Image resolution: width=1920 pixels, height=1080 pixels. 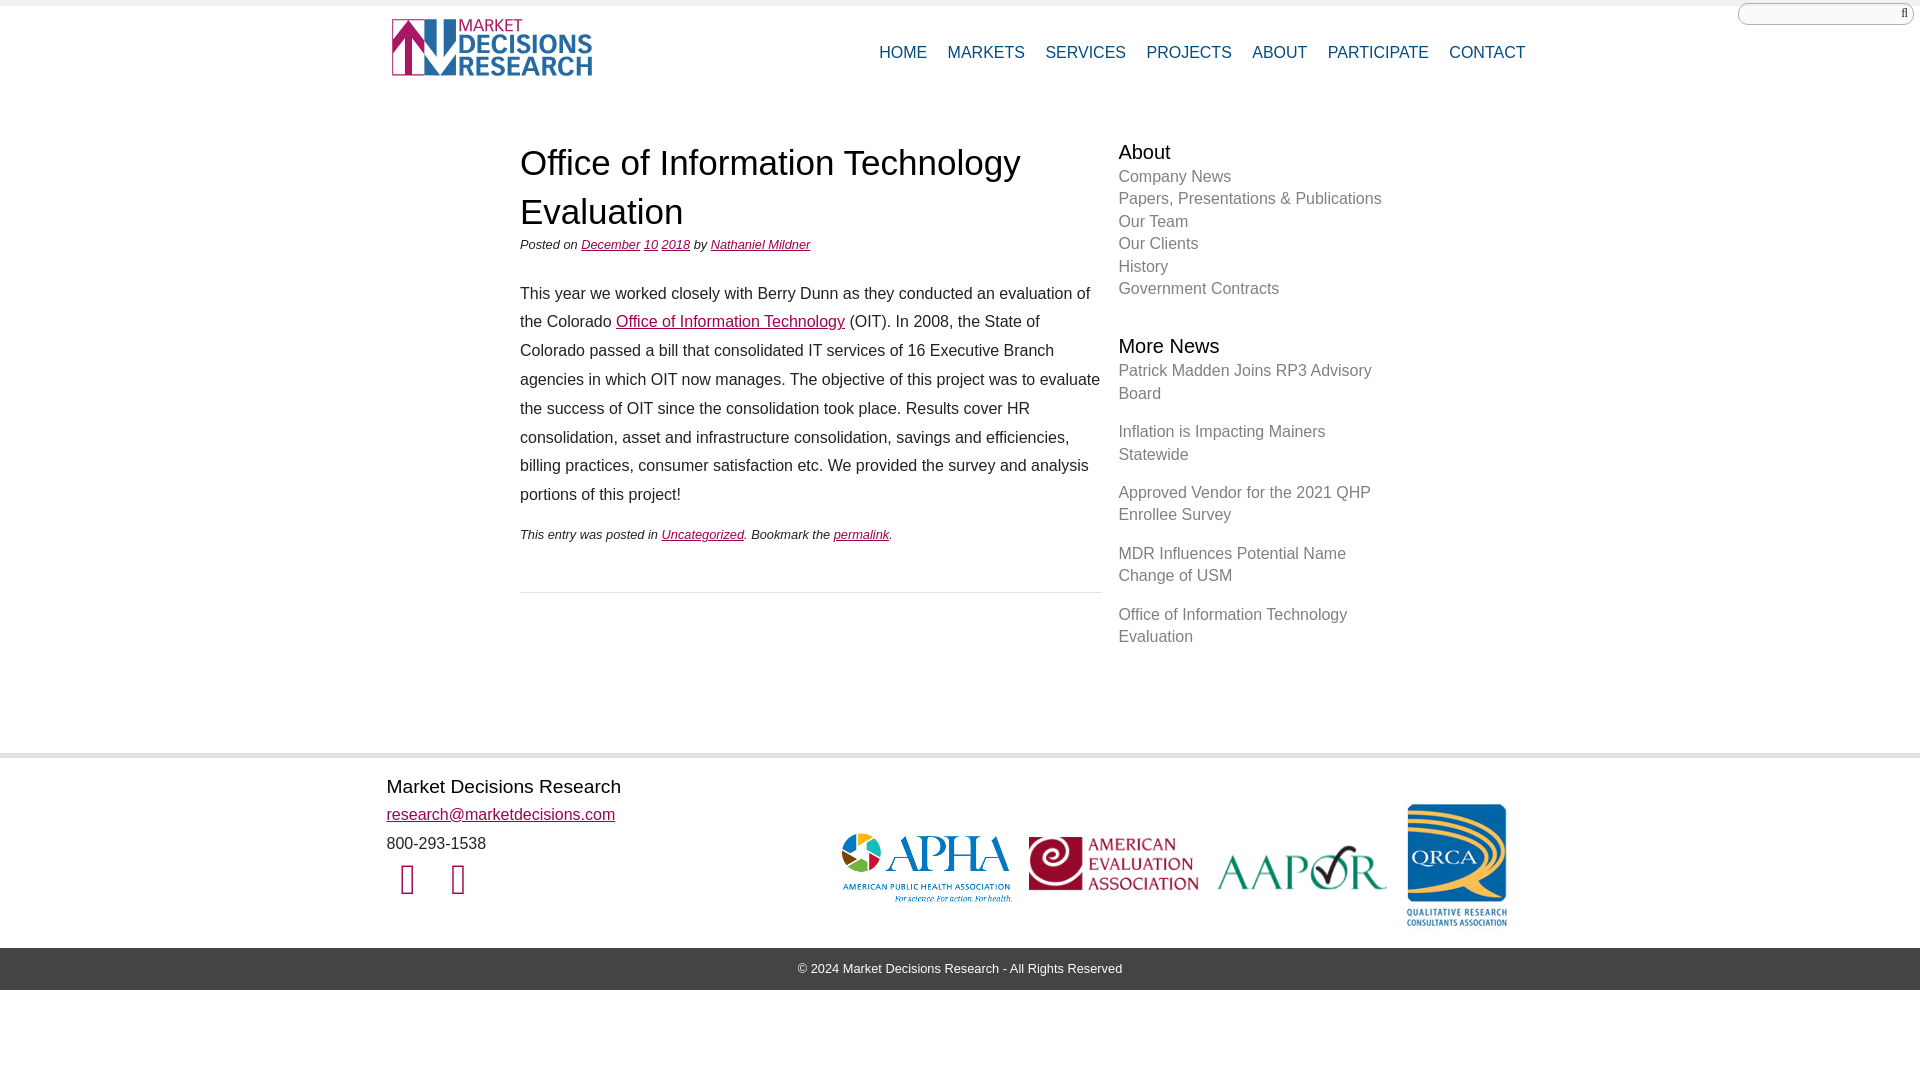 I want to click on Market Decisions Research, so click(x=500, y=47).